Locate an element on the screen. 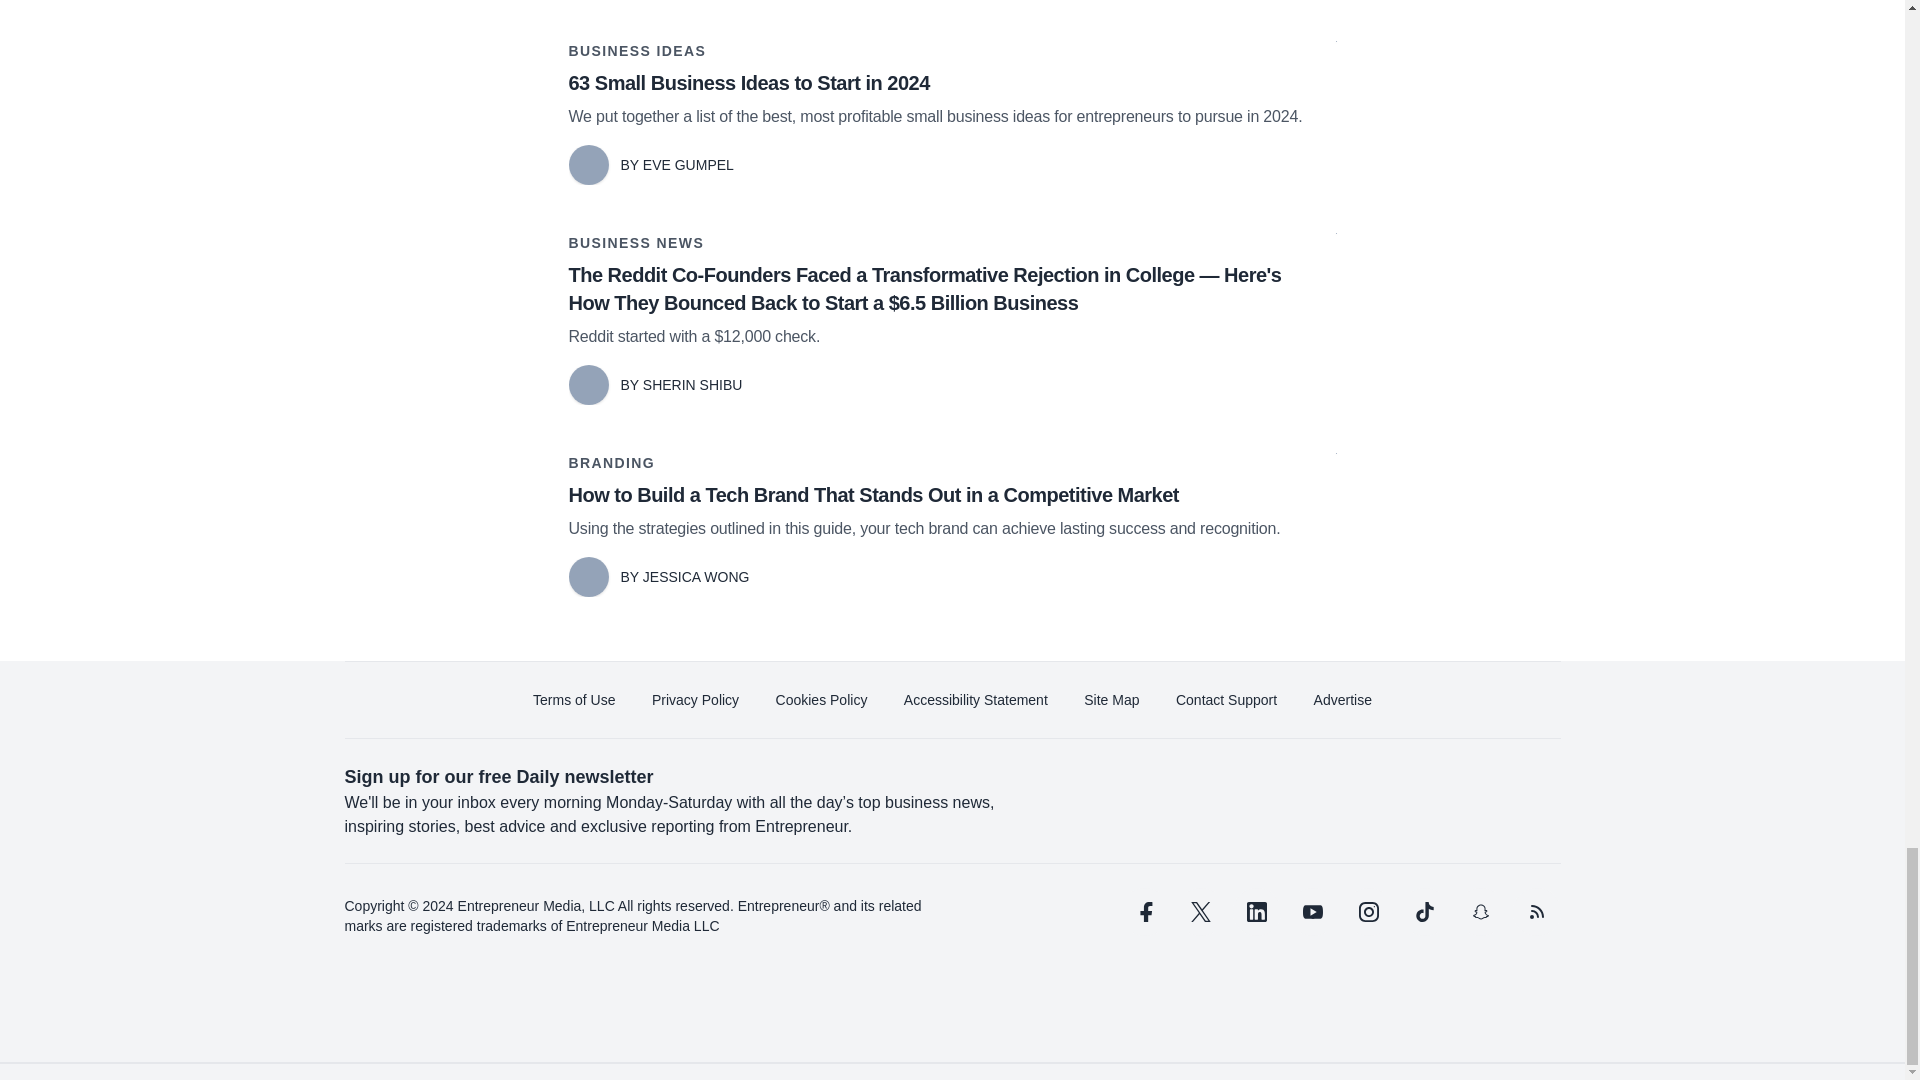  tiktok is located at coordinates (1423, 912).